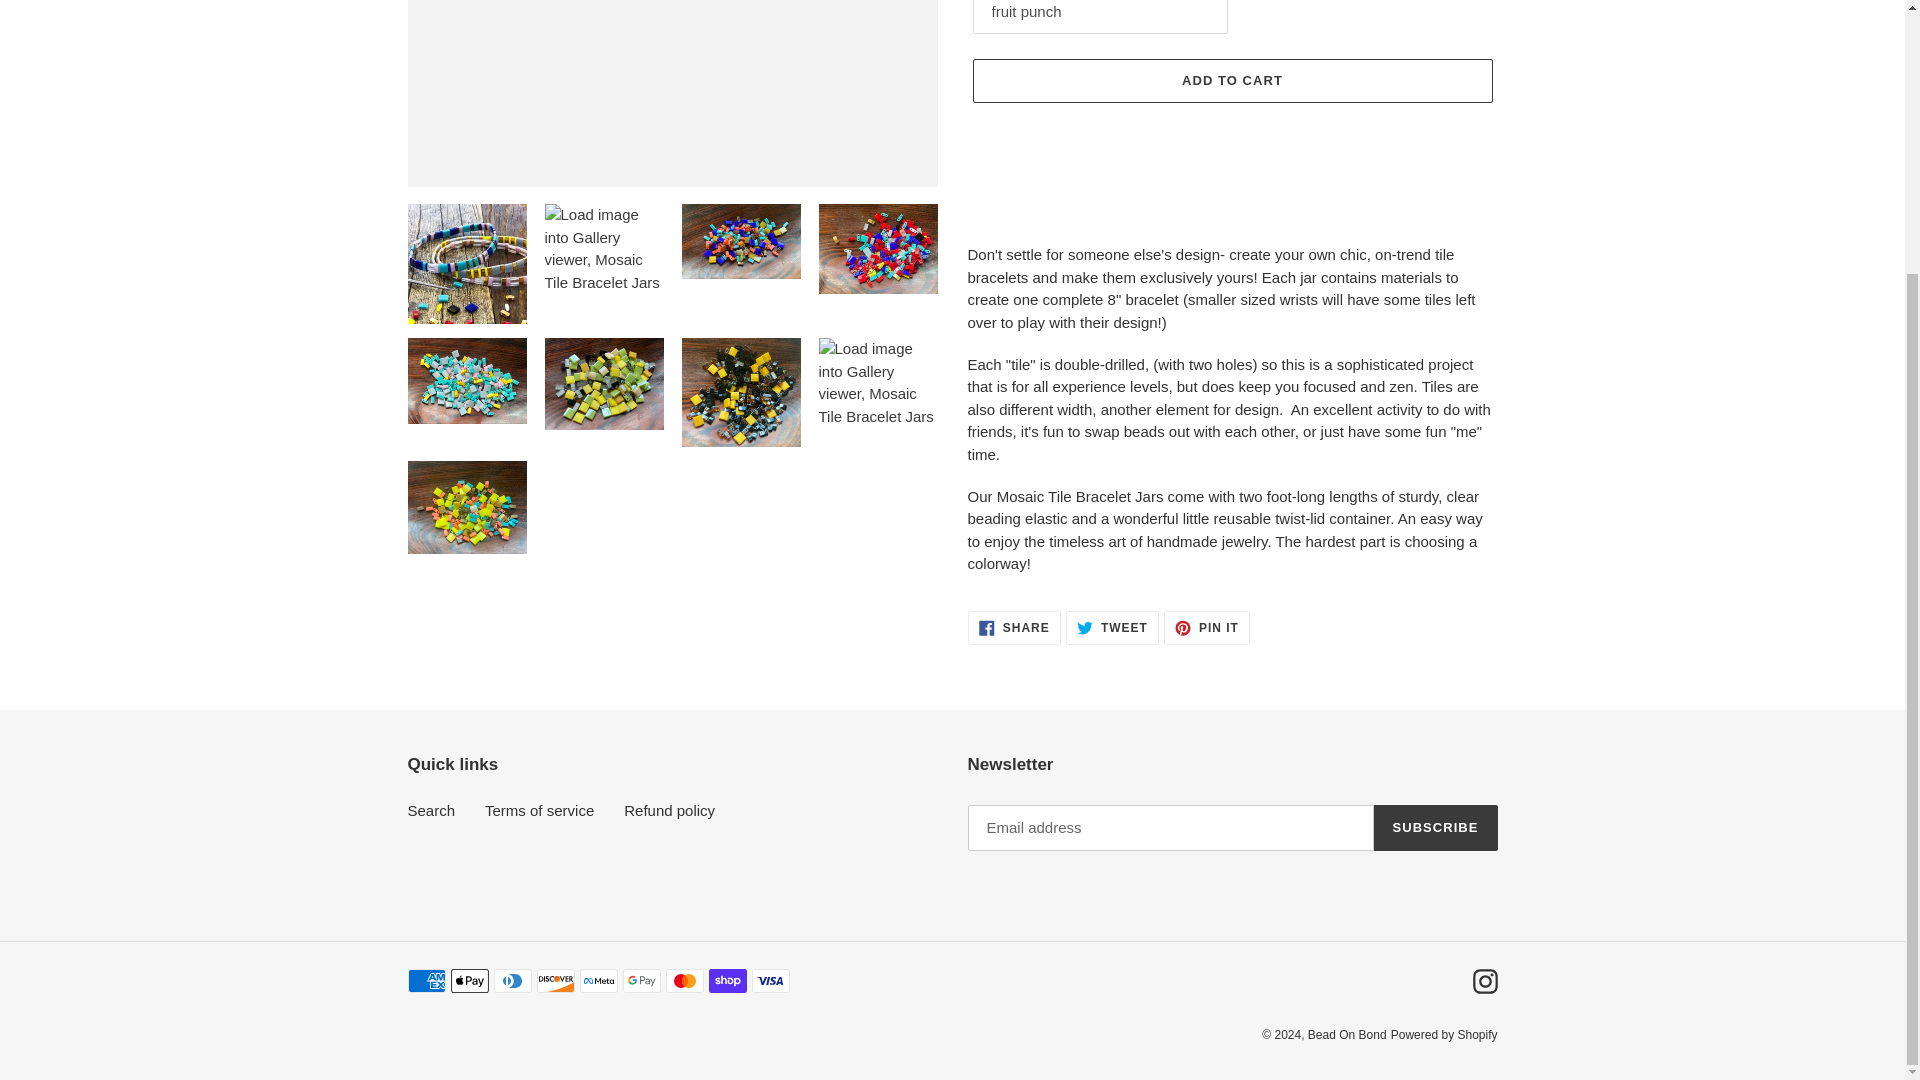  What do you see at coordinates (432, 810) in the screenshot?
I see `ADD TO CART` at bounding box center [432, 810].